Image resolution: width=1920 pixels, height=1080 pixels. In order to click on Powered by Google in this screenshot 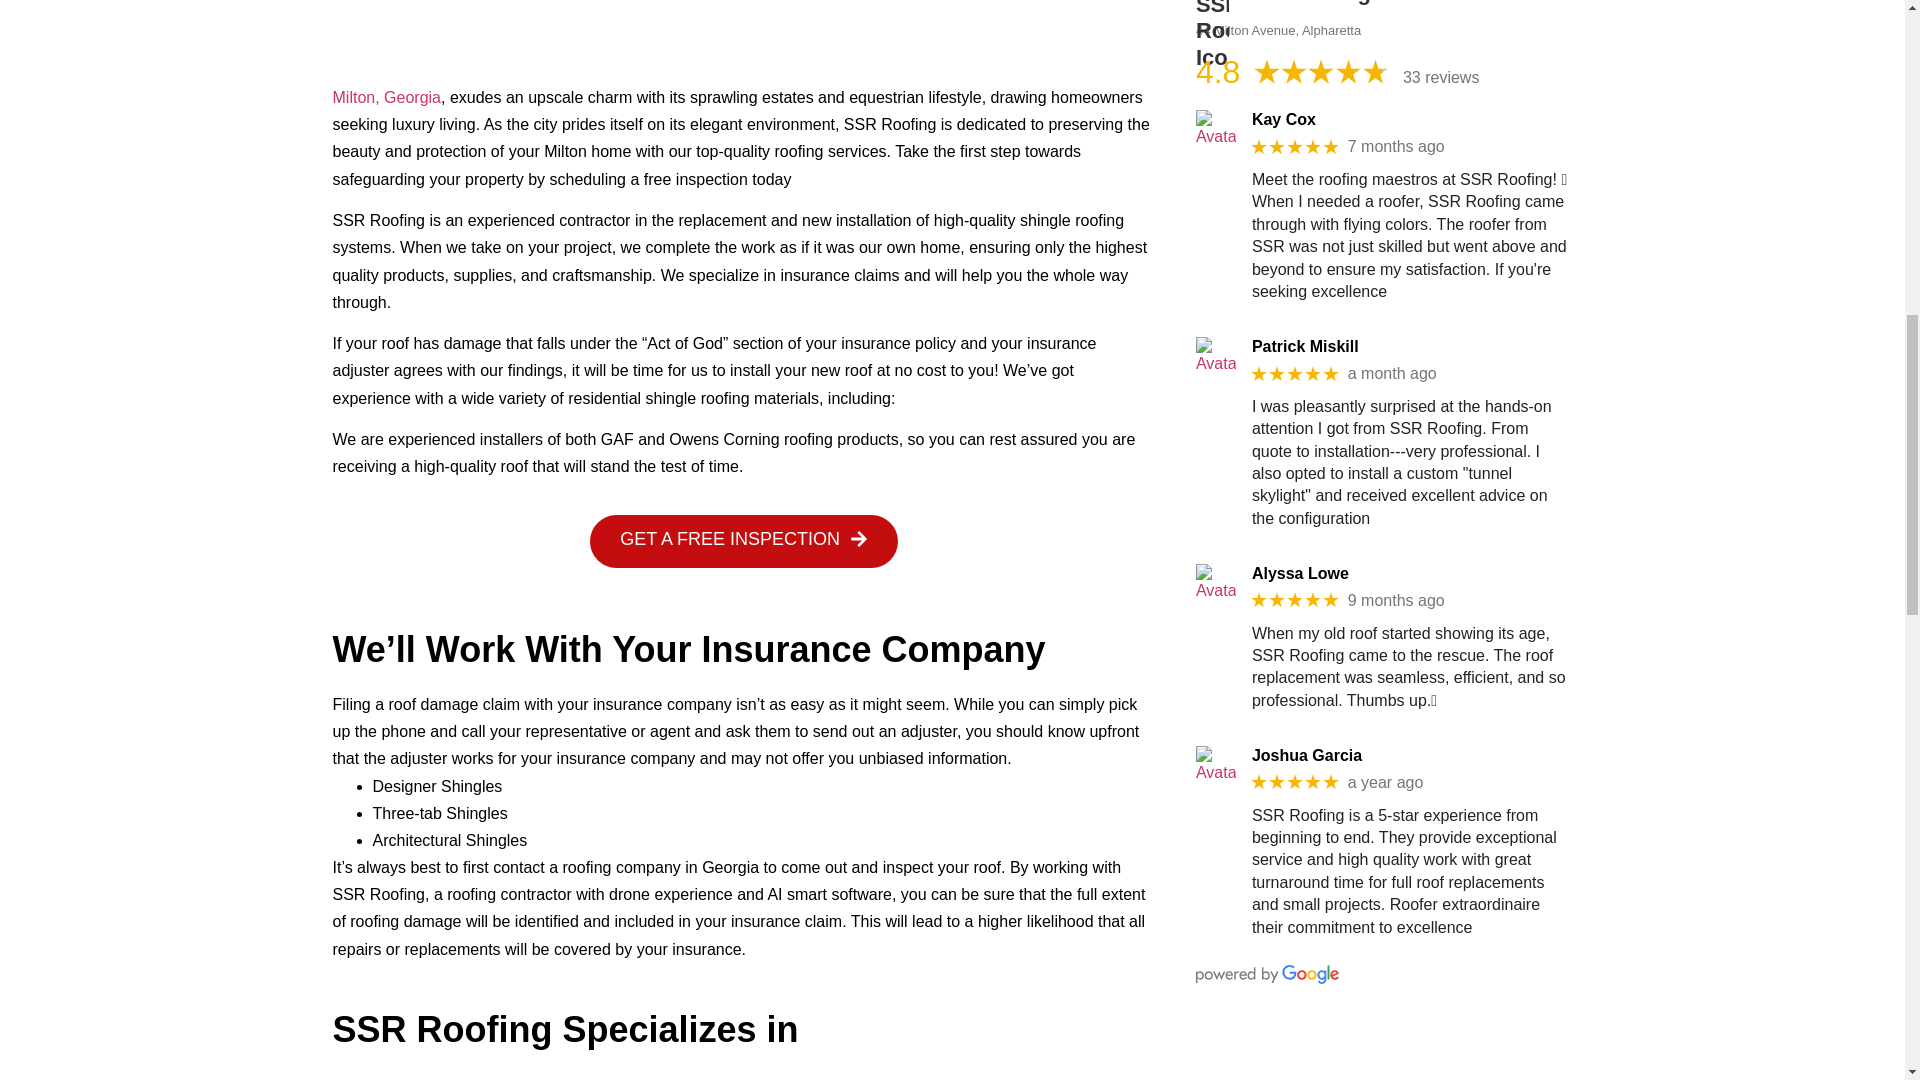, I will do `click(1267, 974)`.